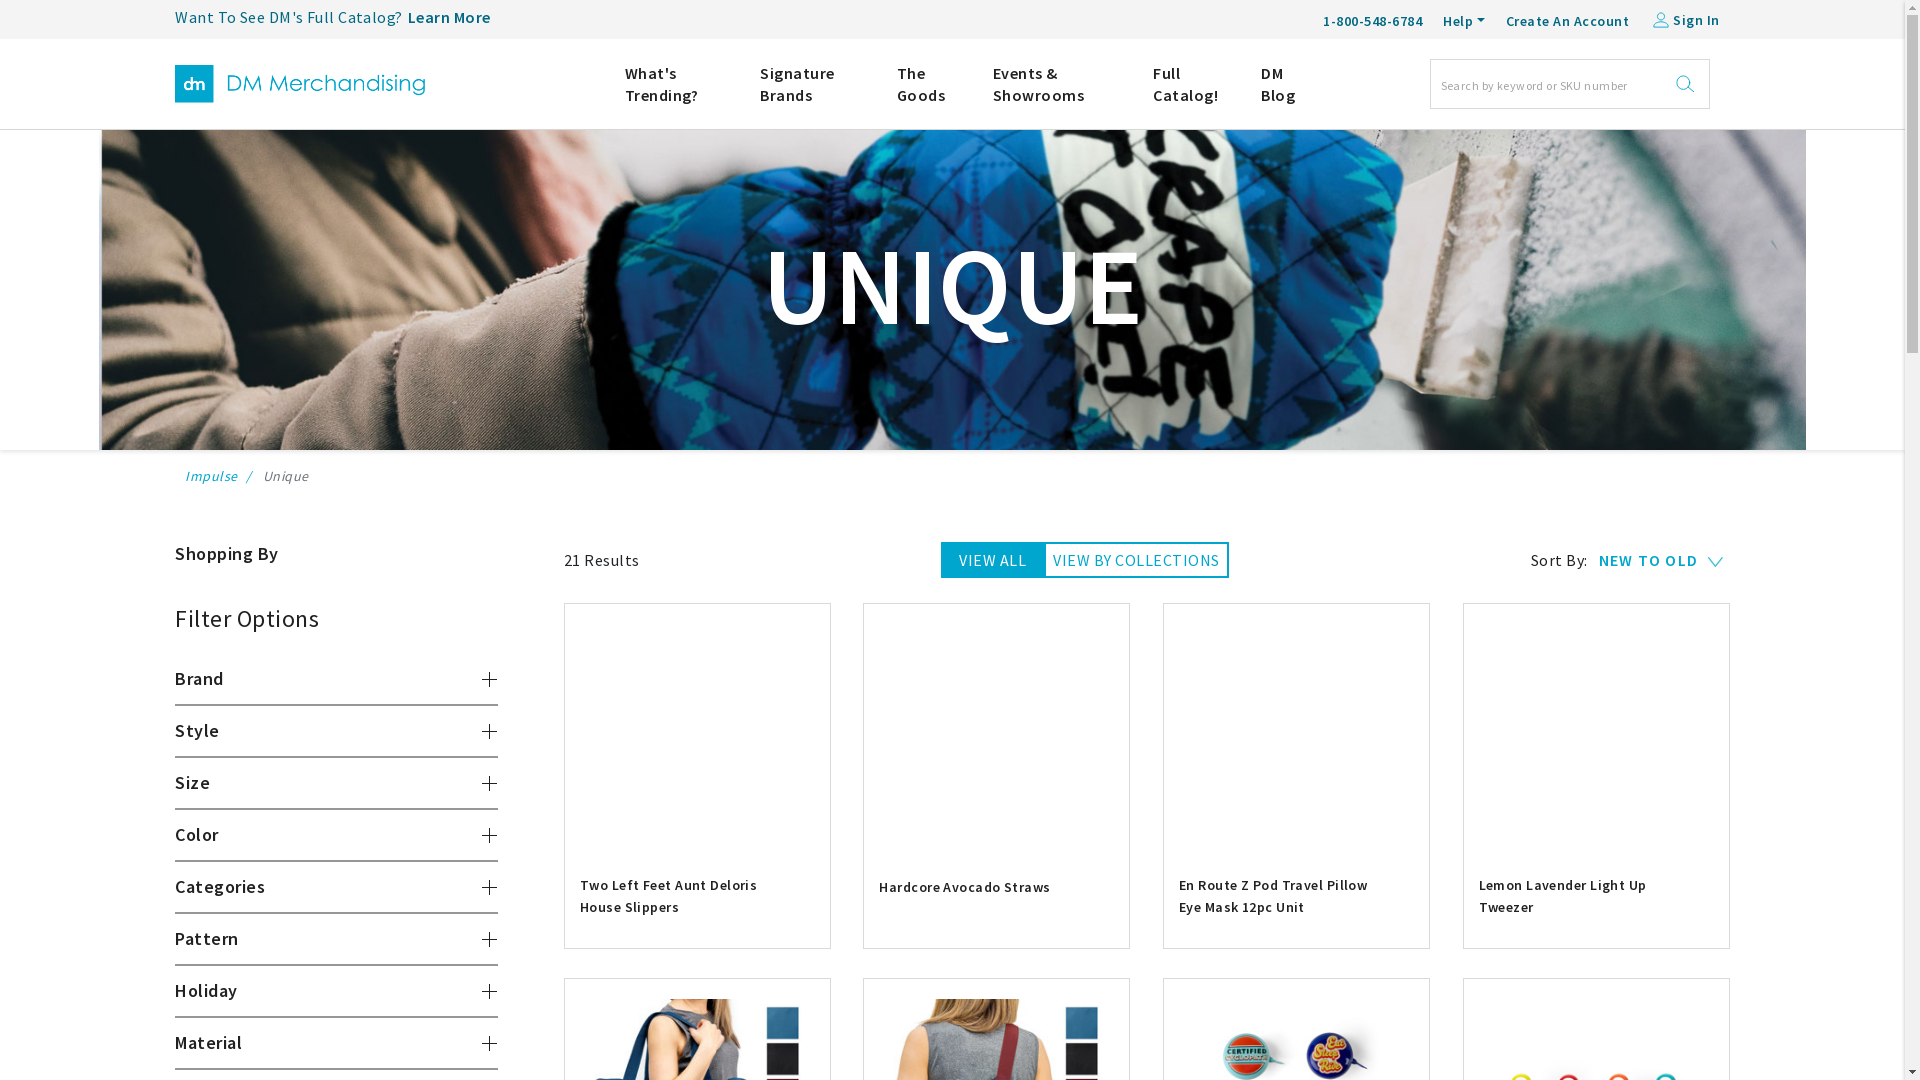 This screenshot has height=1080, width=1920. Describe the element at coordinates (1464, 21) in the screenshot. I see `Help` at that location.